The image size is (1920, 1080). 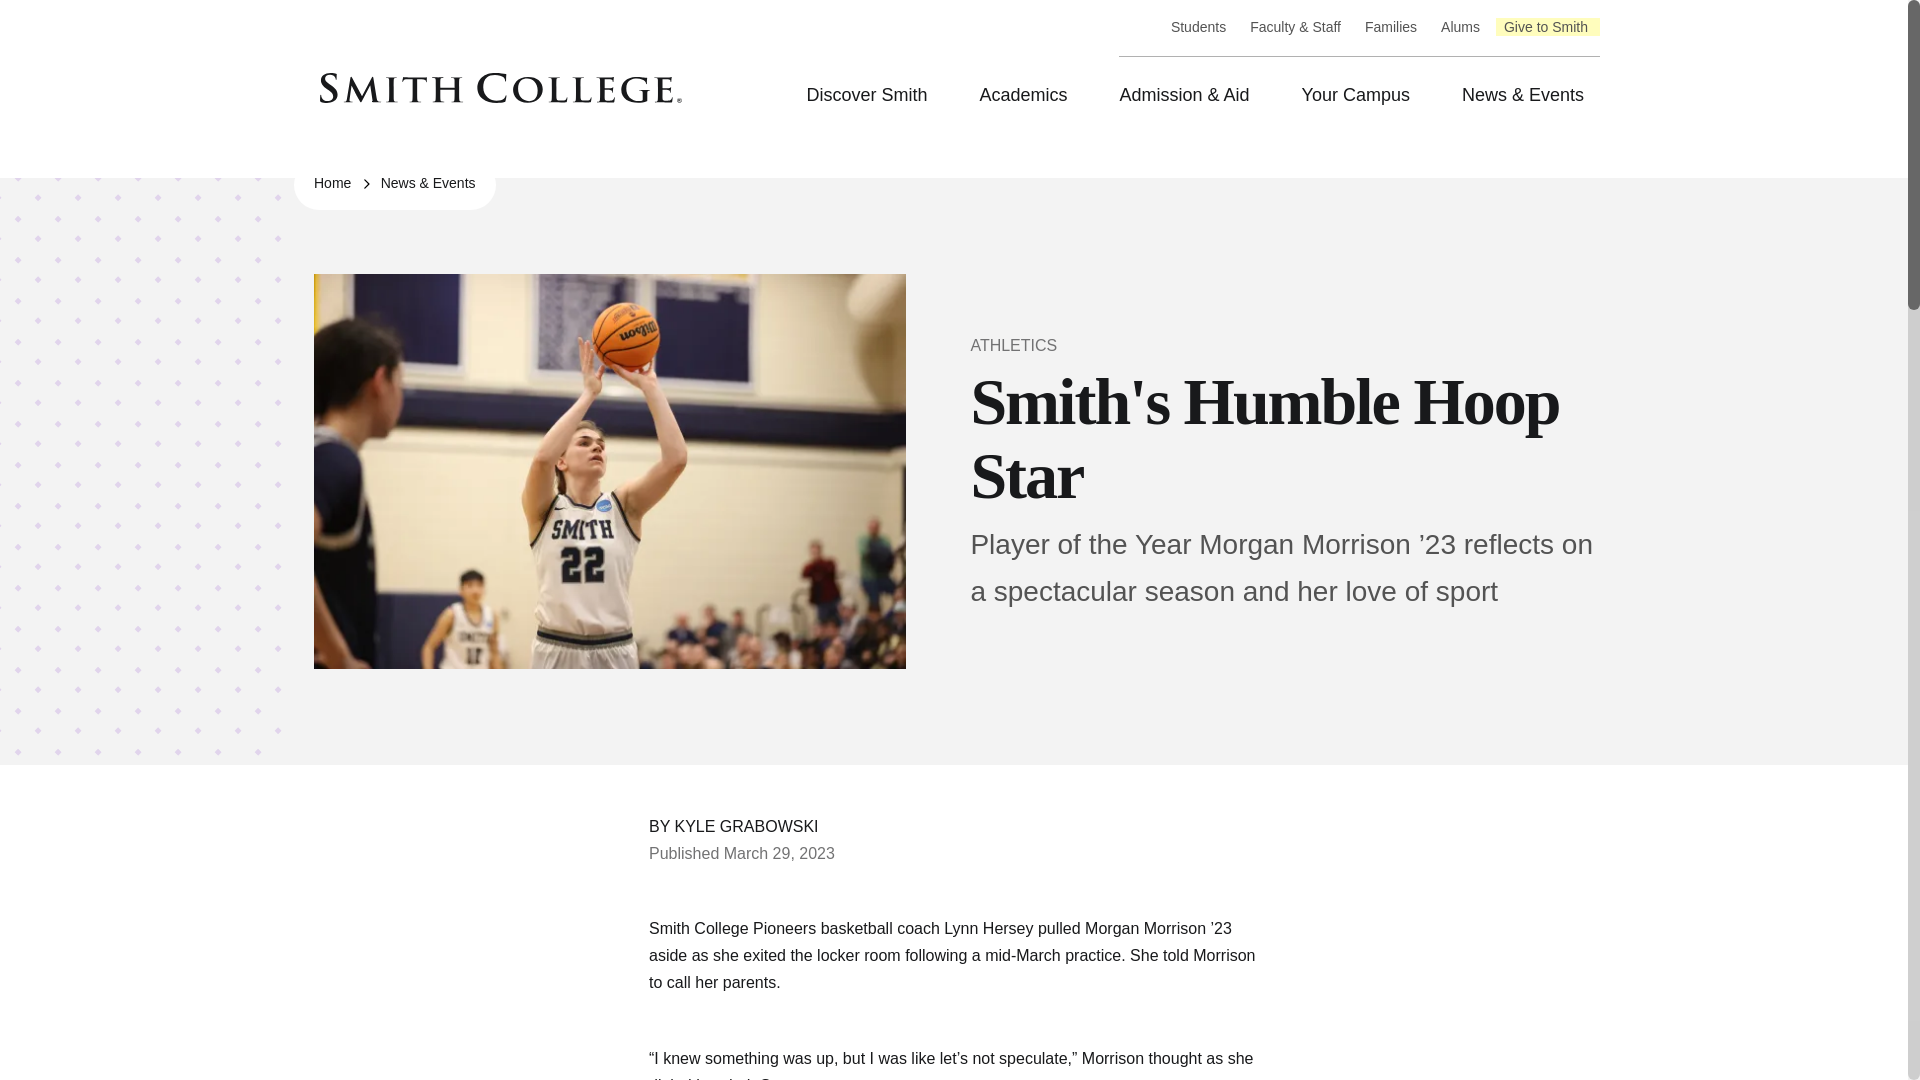 What do you see at coordinates (1139, 27) in the screenshot?
I see `Search Toggle` at bounding box center [1139, 27].